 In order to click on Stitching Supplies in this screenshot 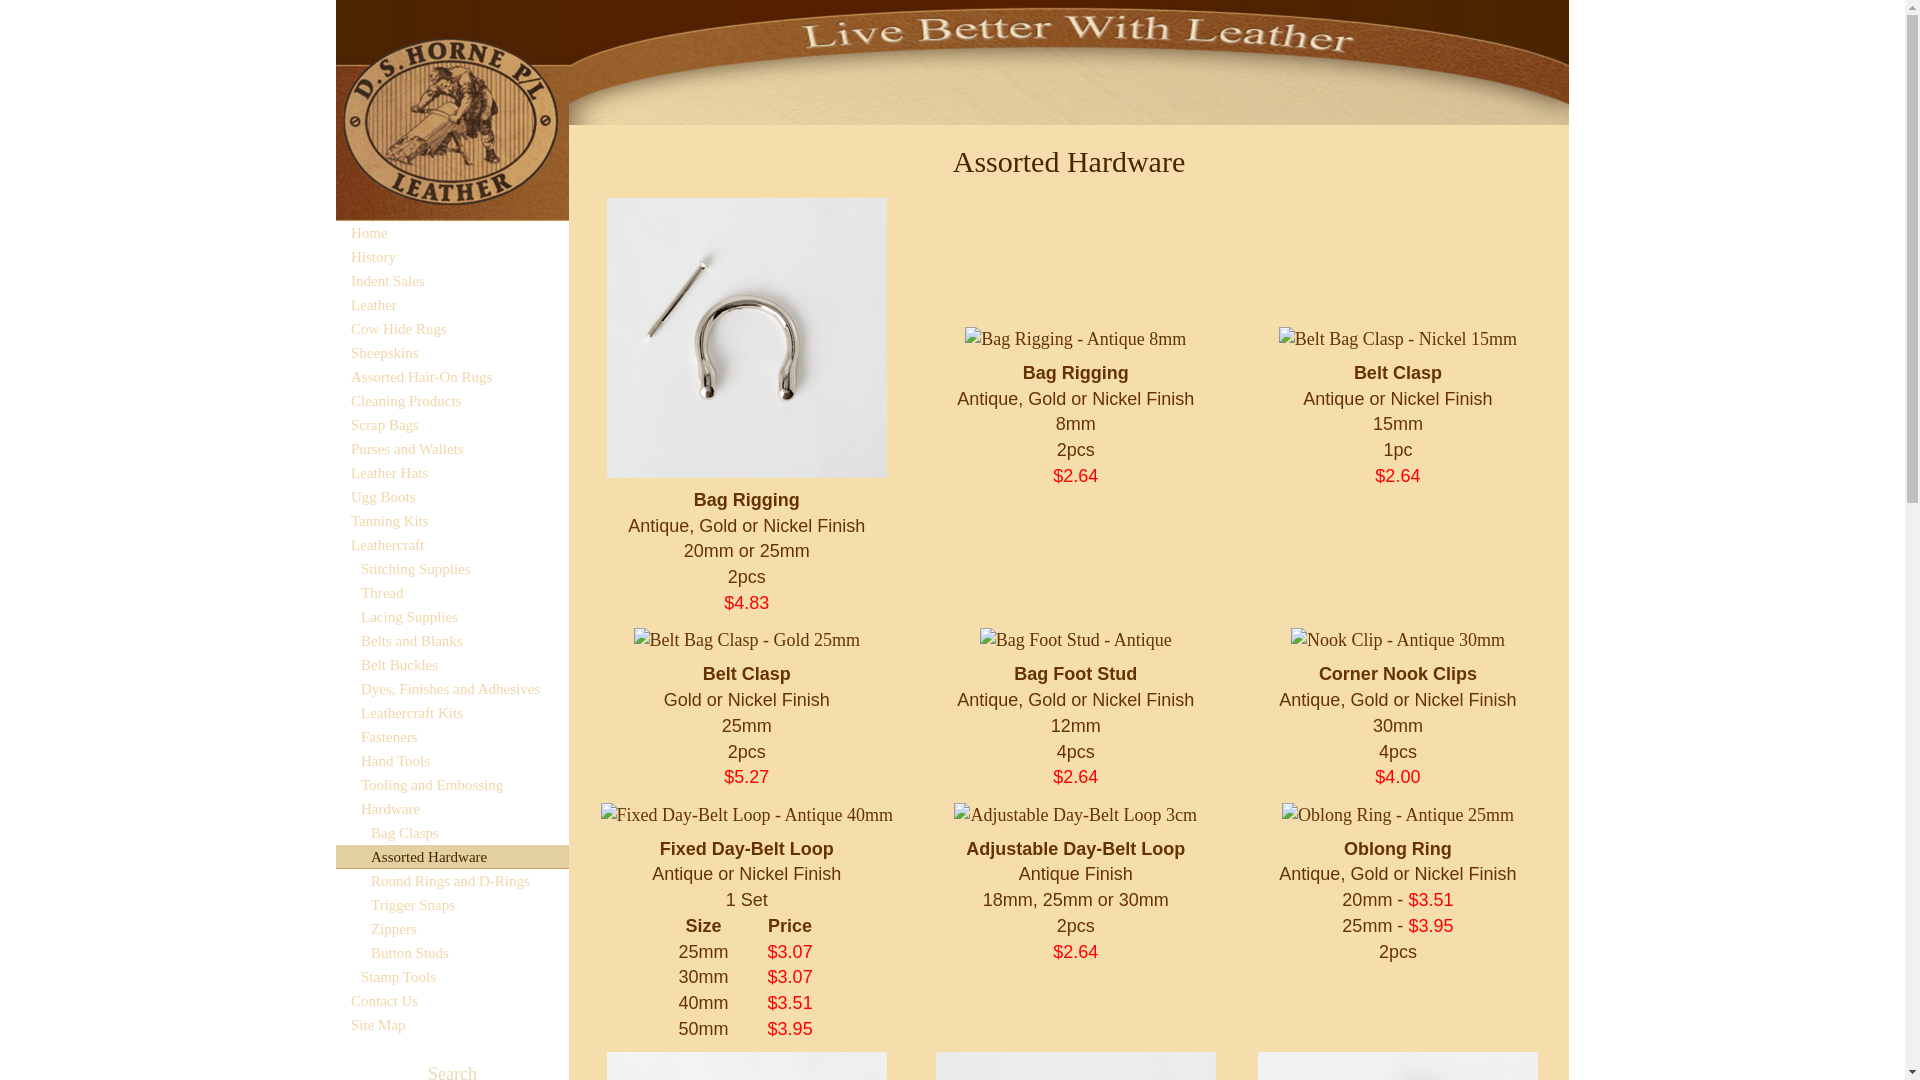, I will do `click(452, 569)`.